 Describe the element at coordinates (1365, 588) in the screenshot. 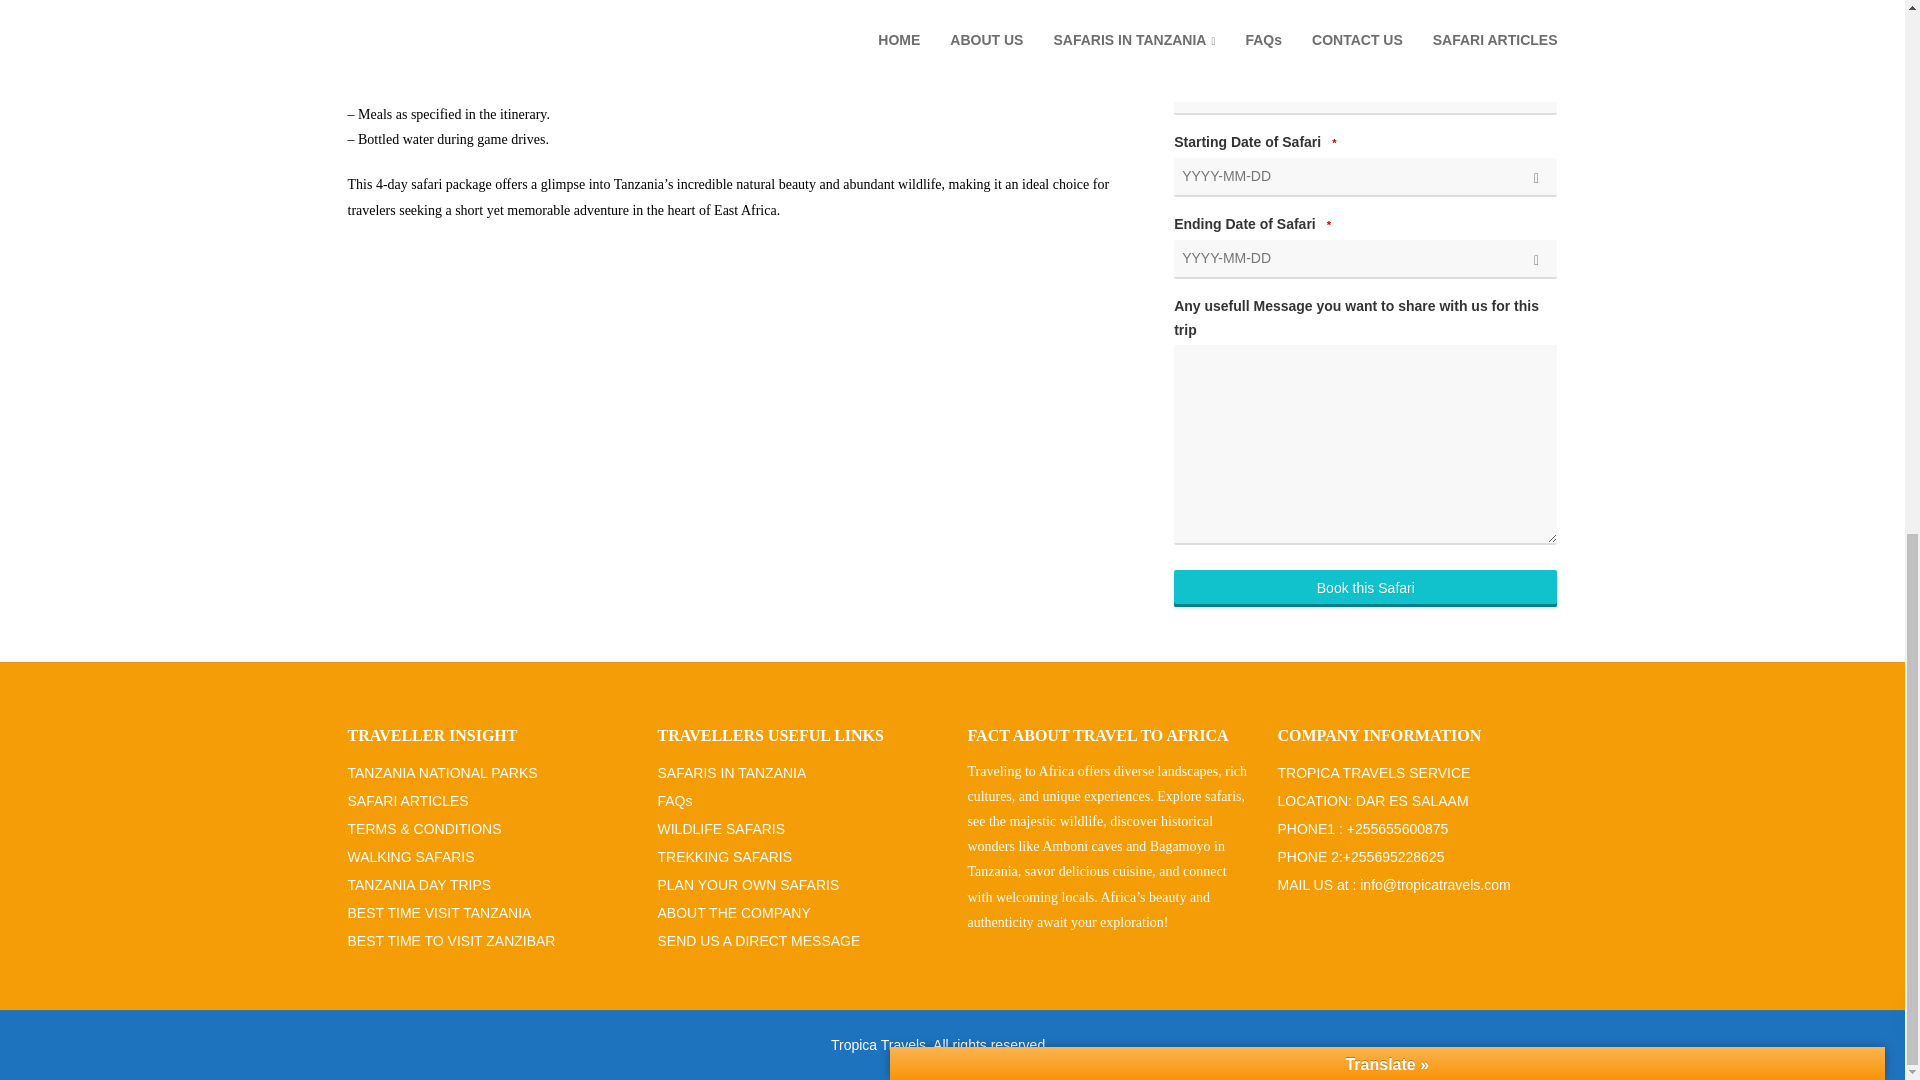

I see `Book this Safari` at that location.